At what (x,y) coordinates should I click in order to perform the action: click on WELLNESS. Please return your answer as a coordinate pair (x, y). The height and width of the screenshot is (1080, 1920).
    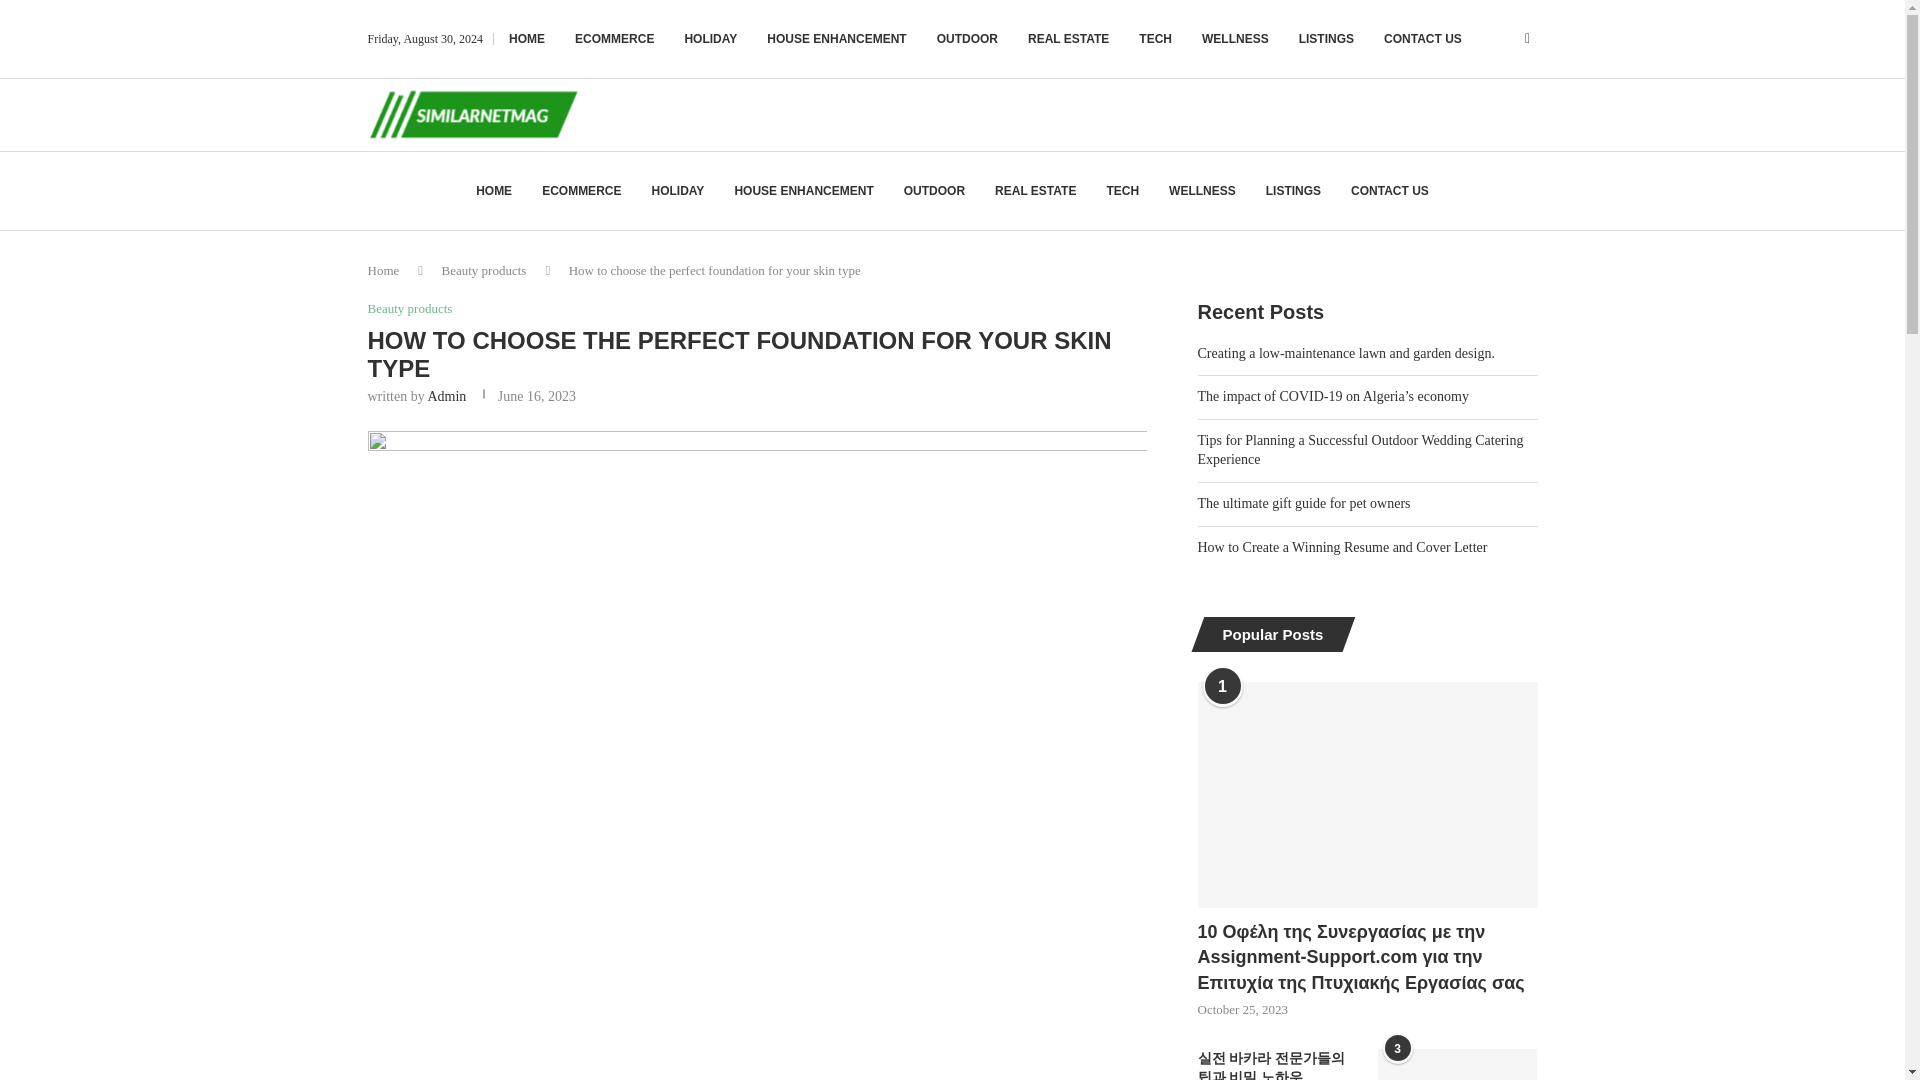
    Looking at the image, I should click on (1202, 191).